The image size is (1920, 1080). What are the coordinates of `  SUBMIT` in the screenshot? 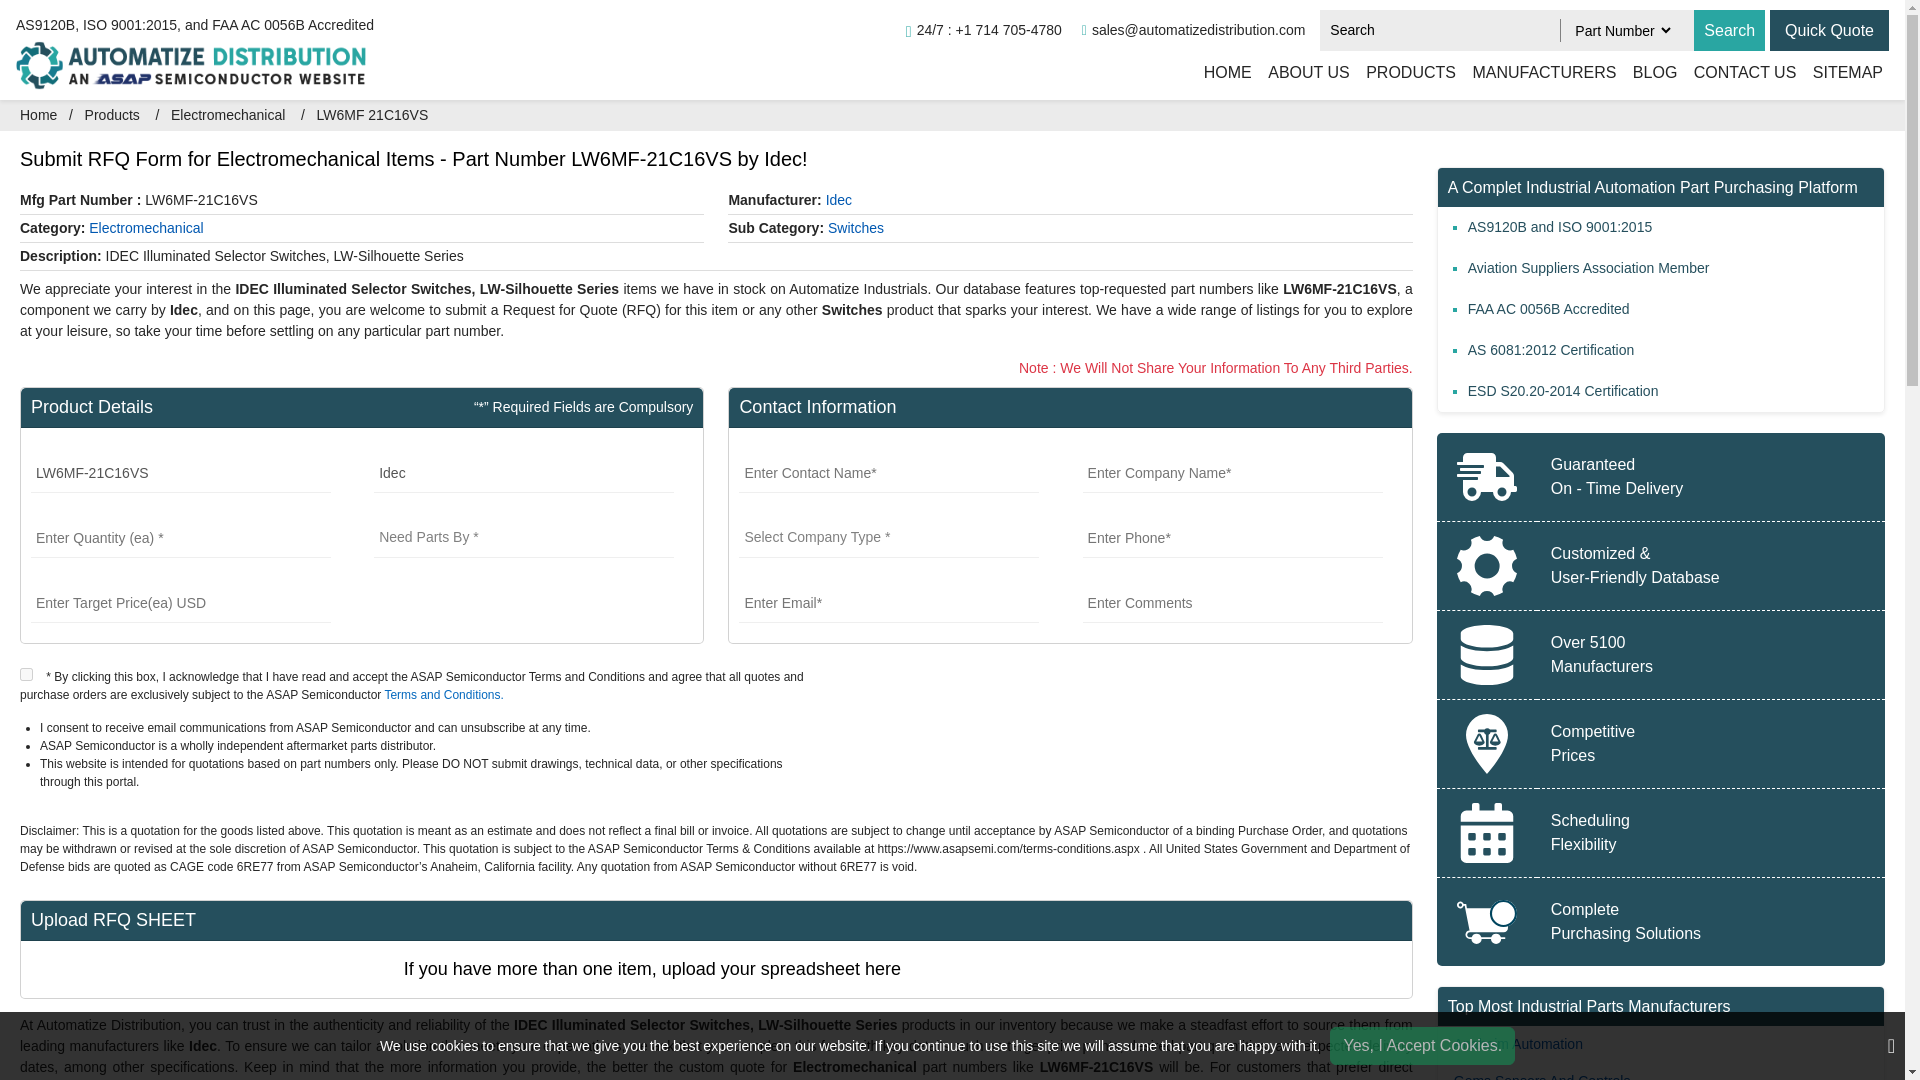 It's located at (1268, 686).